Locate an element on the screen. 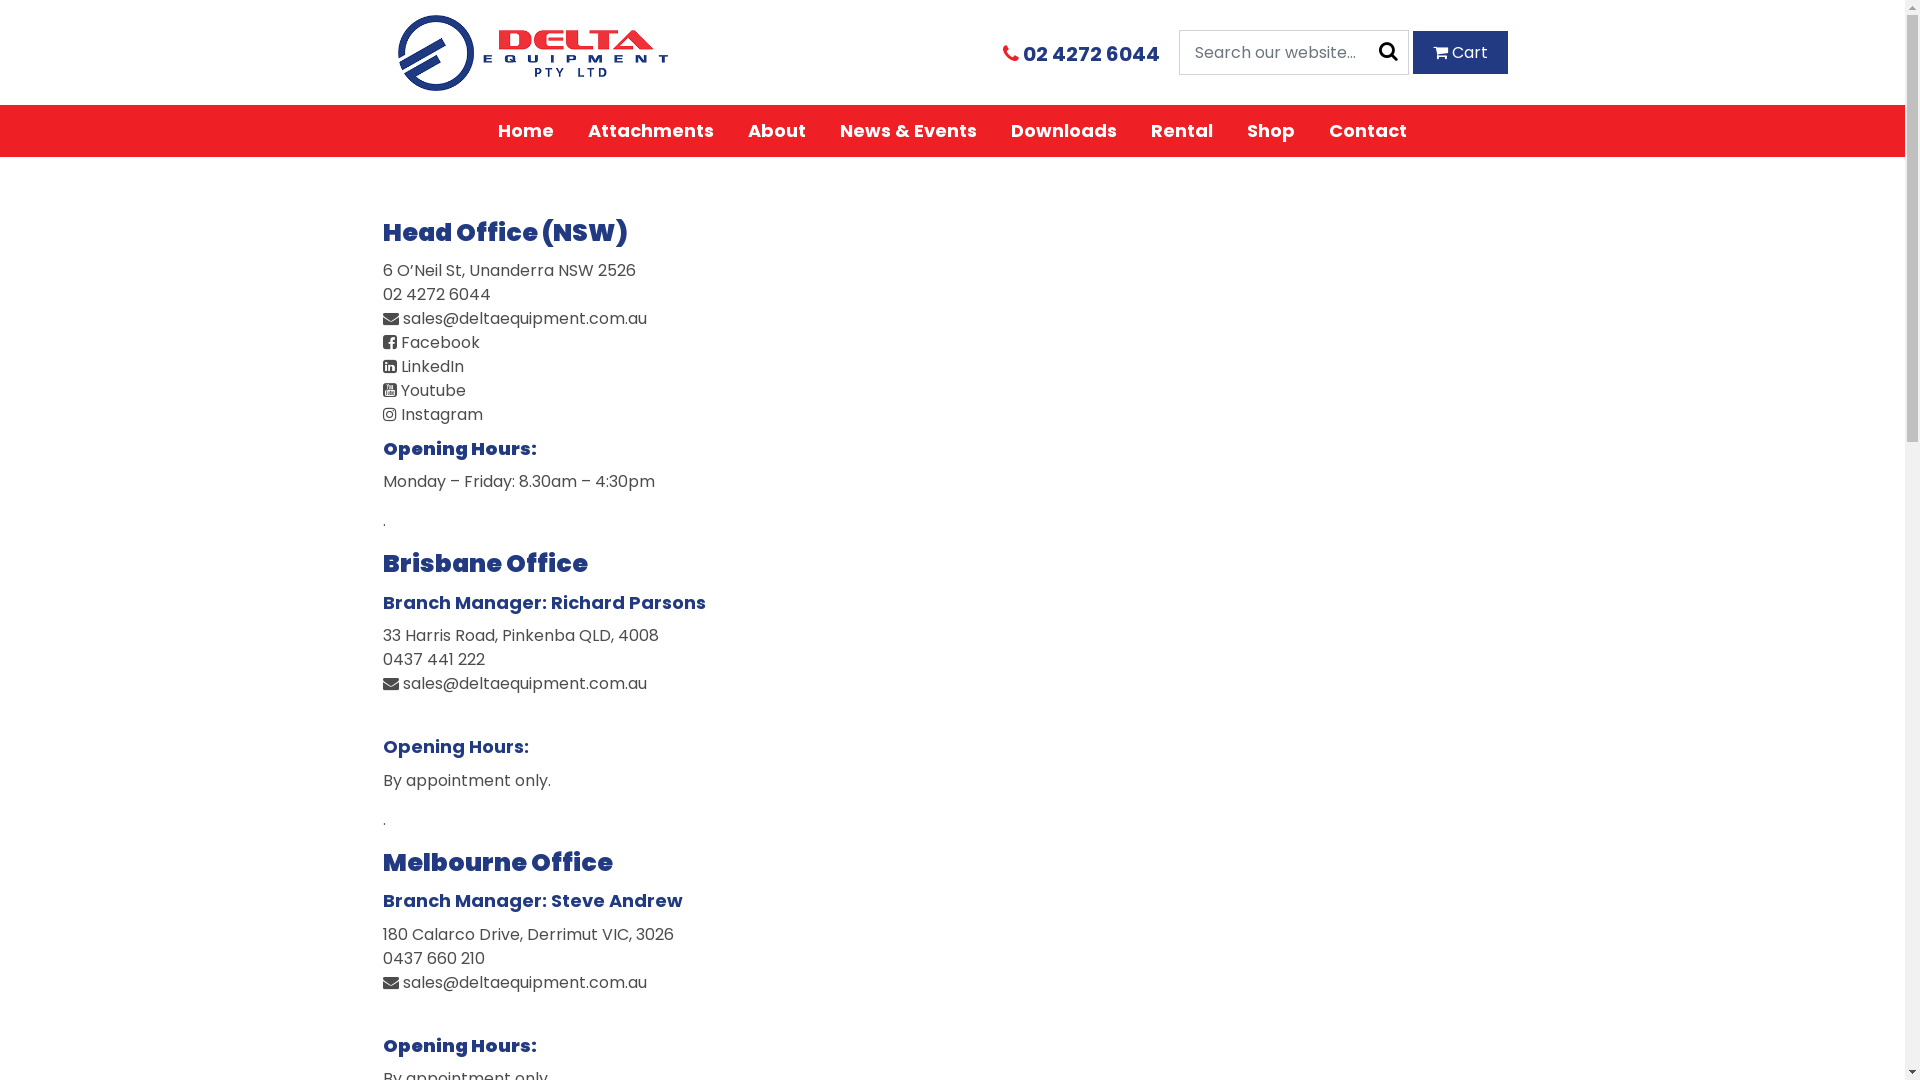  Shop is located at coordinates (1271, 131).